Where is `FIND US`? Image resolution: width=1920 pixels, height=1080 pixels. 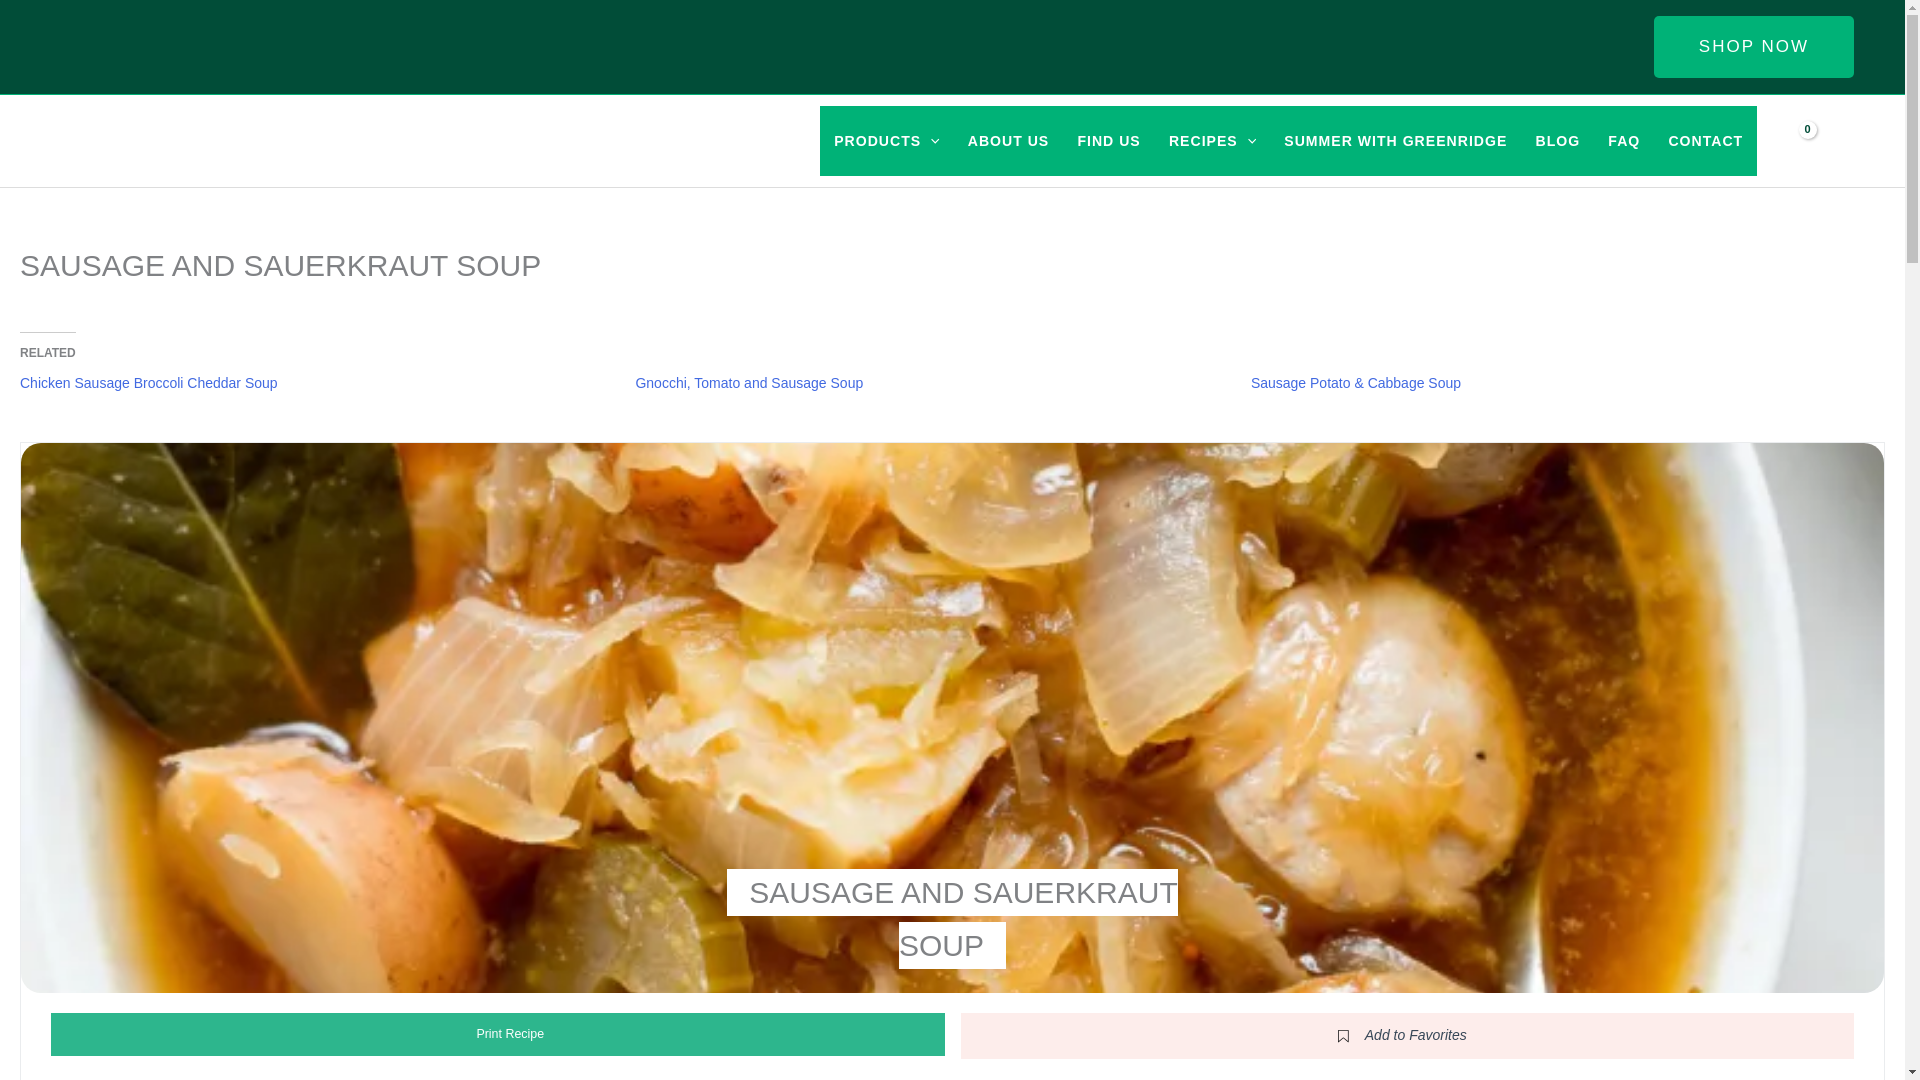
FIND US is located at coordinates (1108, 140).